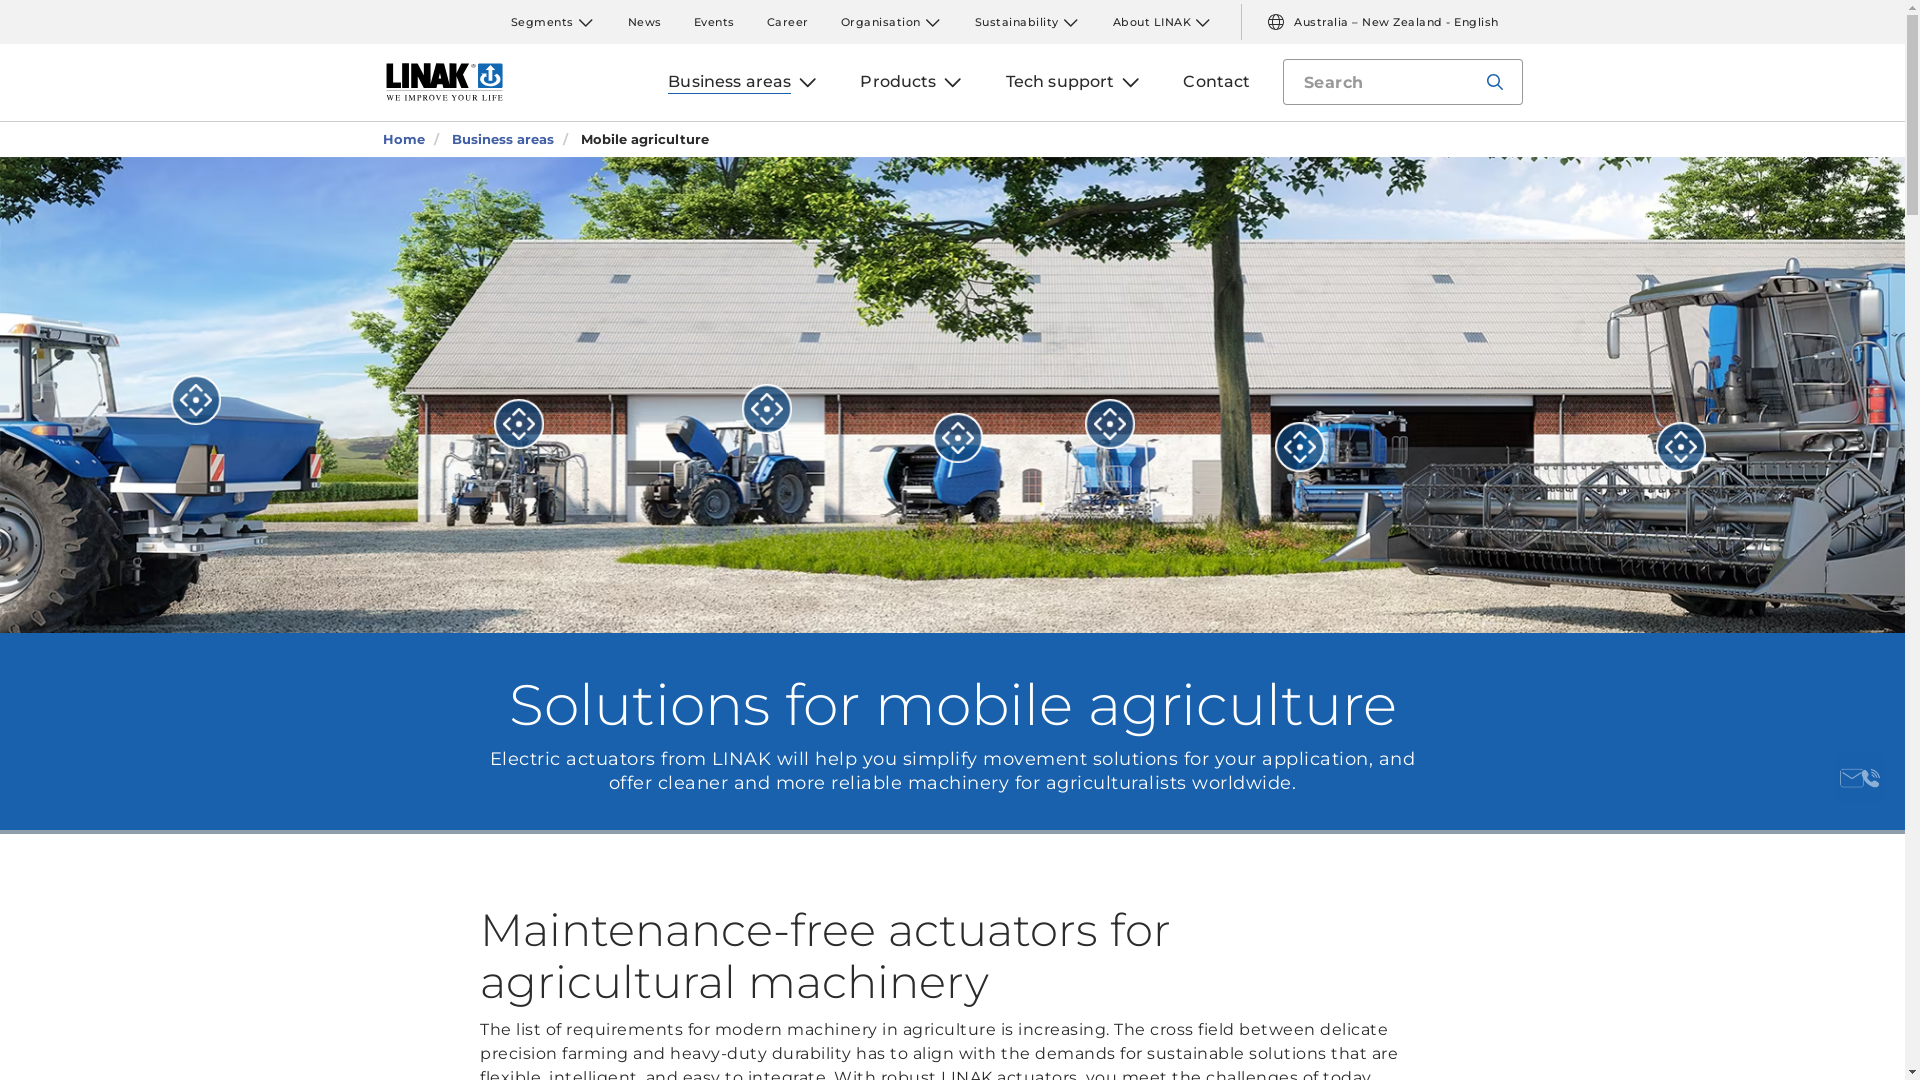 This screenshot has width=1920, height=1080. What do you see at coordinates (1016, 22) in the screenshot?
I see `Sustainability` at bounding box center [1016, 22].